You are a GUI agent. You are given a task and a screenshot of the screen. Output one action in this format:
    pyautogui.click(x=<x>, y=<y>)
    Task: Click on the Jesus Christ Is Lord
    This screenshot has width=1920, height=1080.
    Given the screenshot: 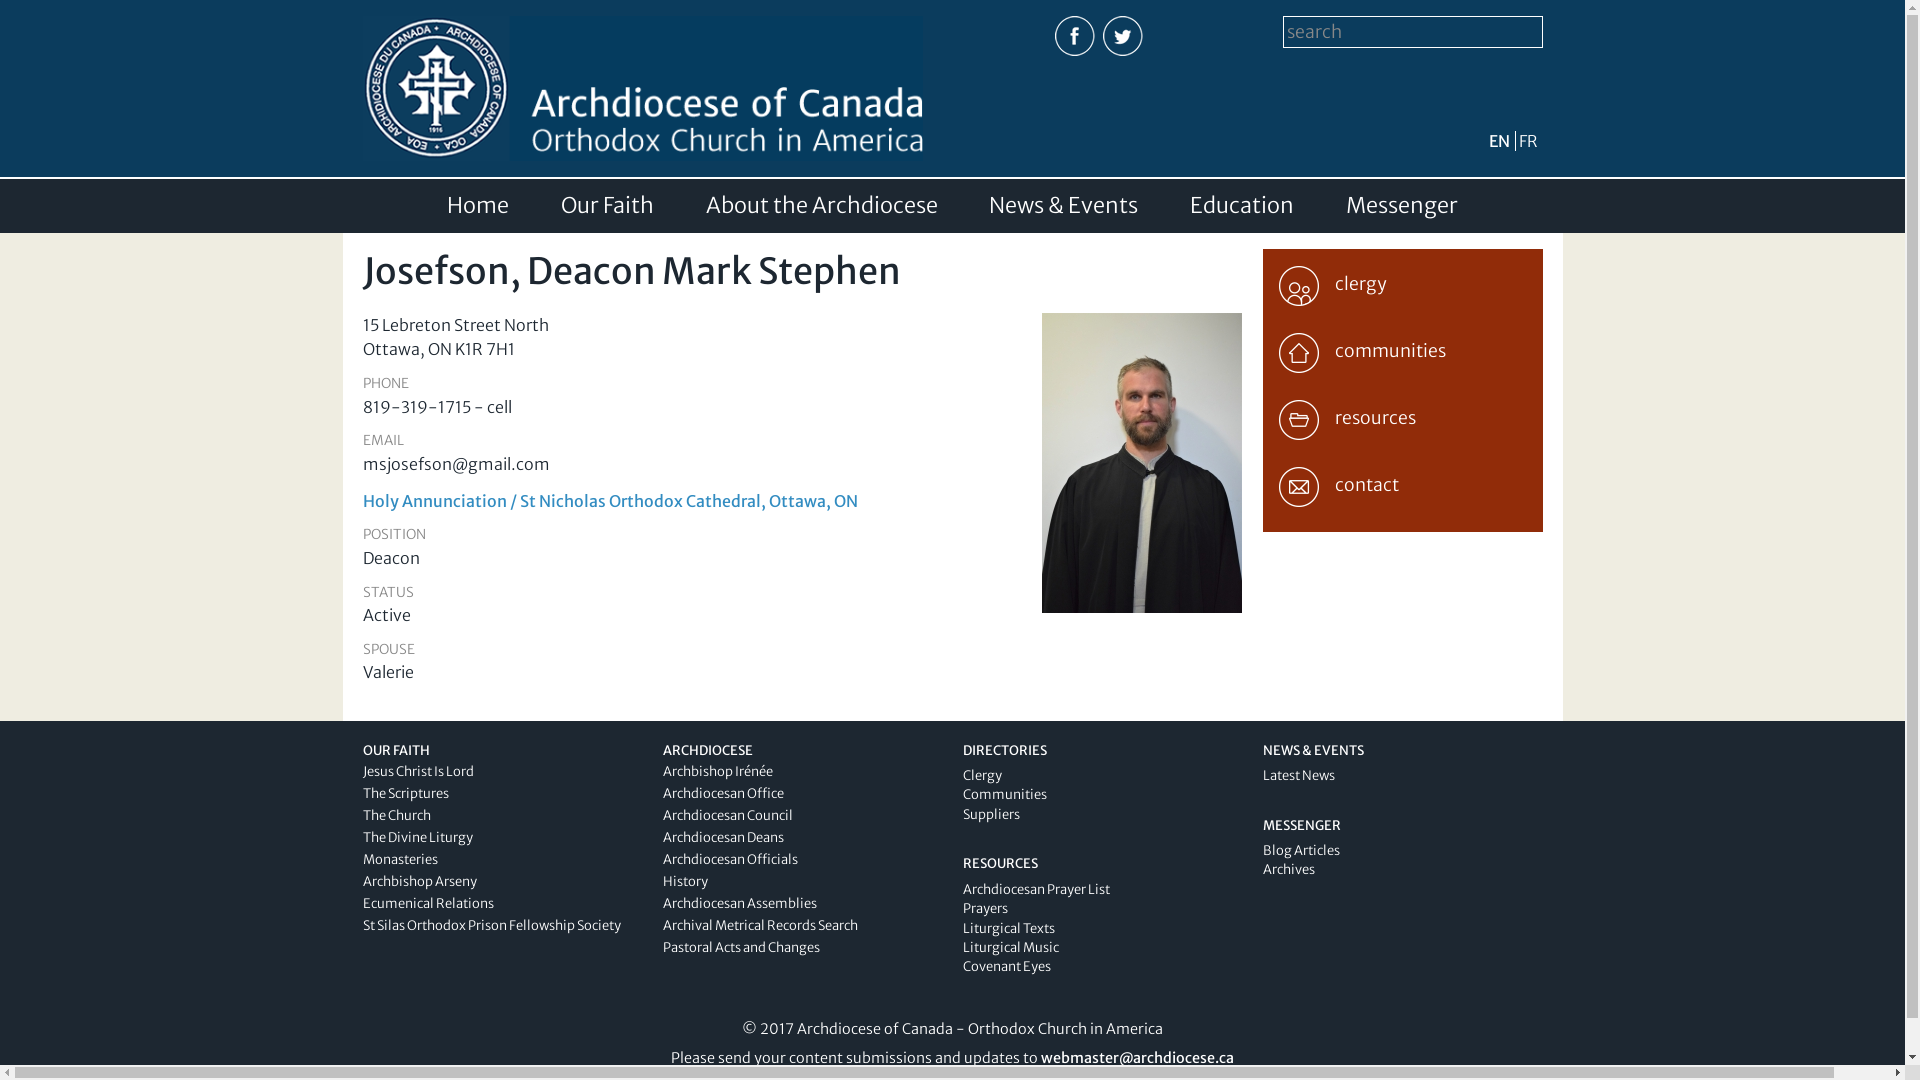 What is the action you would take?
    pyautogui.click(x=418, y=772)
    